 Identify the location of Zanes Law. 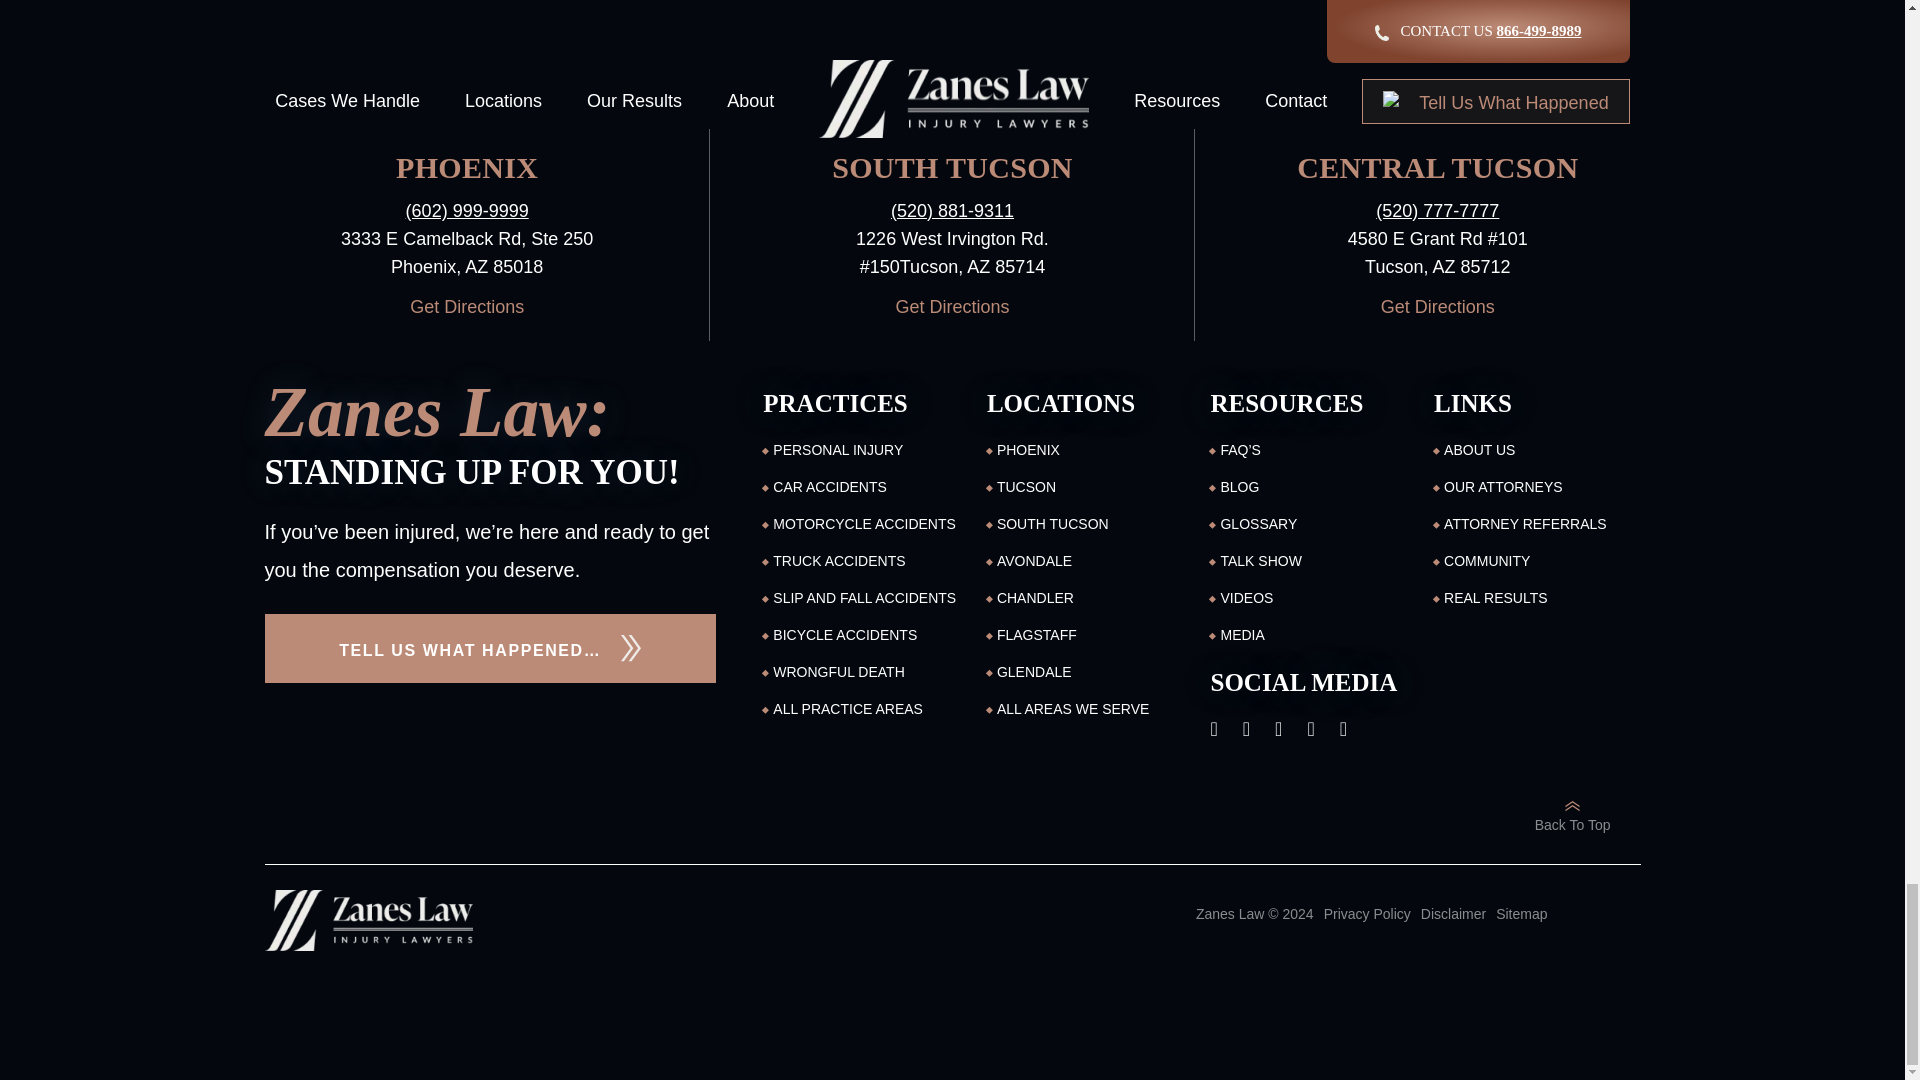
(368, 920).